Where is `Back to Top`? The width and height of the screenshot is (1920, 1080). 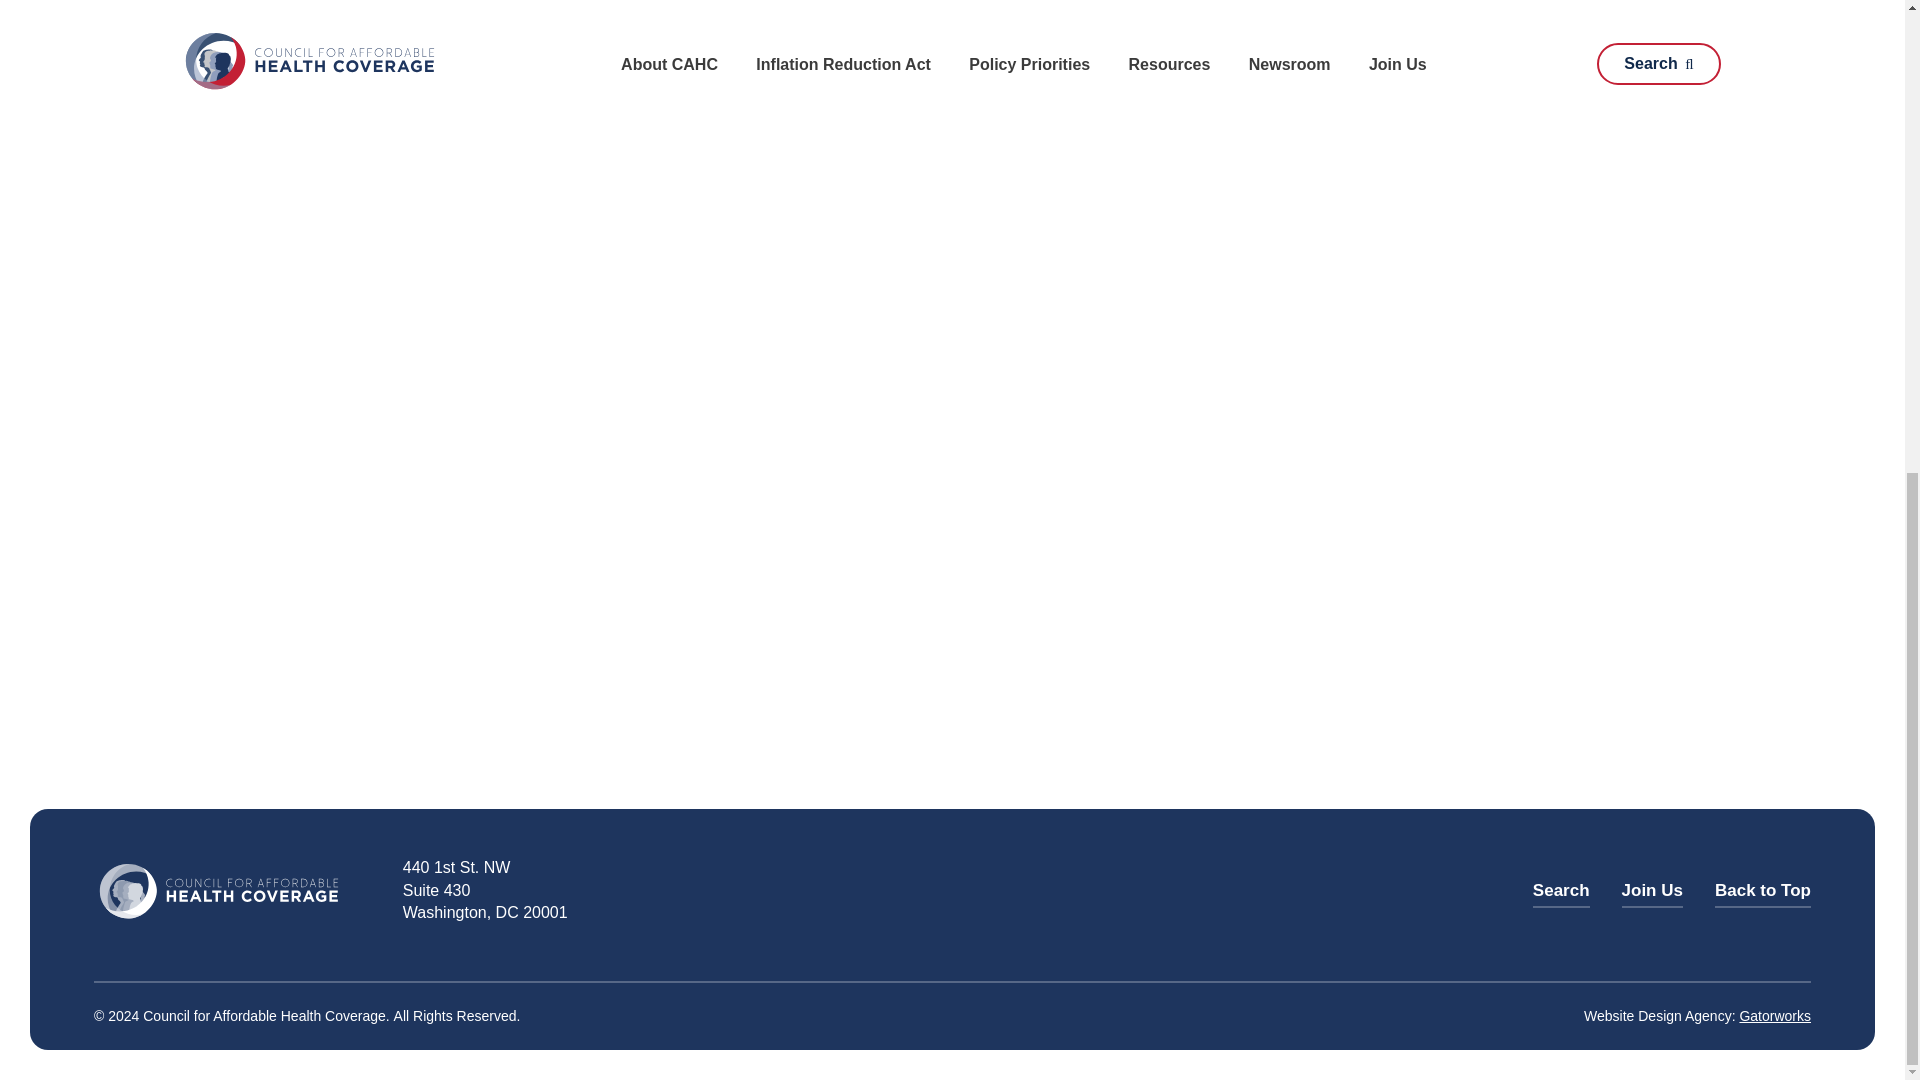
Back to Top is located at coordinates (1762, 890).